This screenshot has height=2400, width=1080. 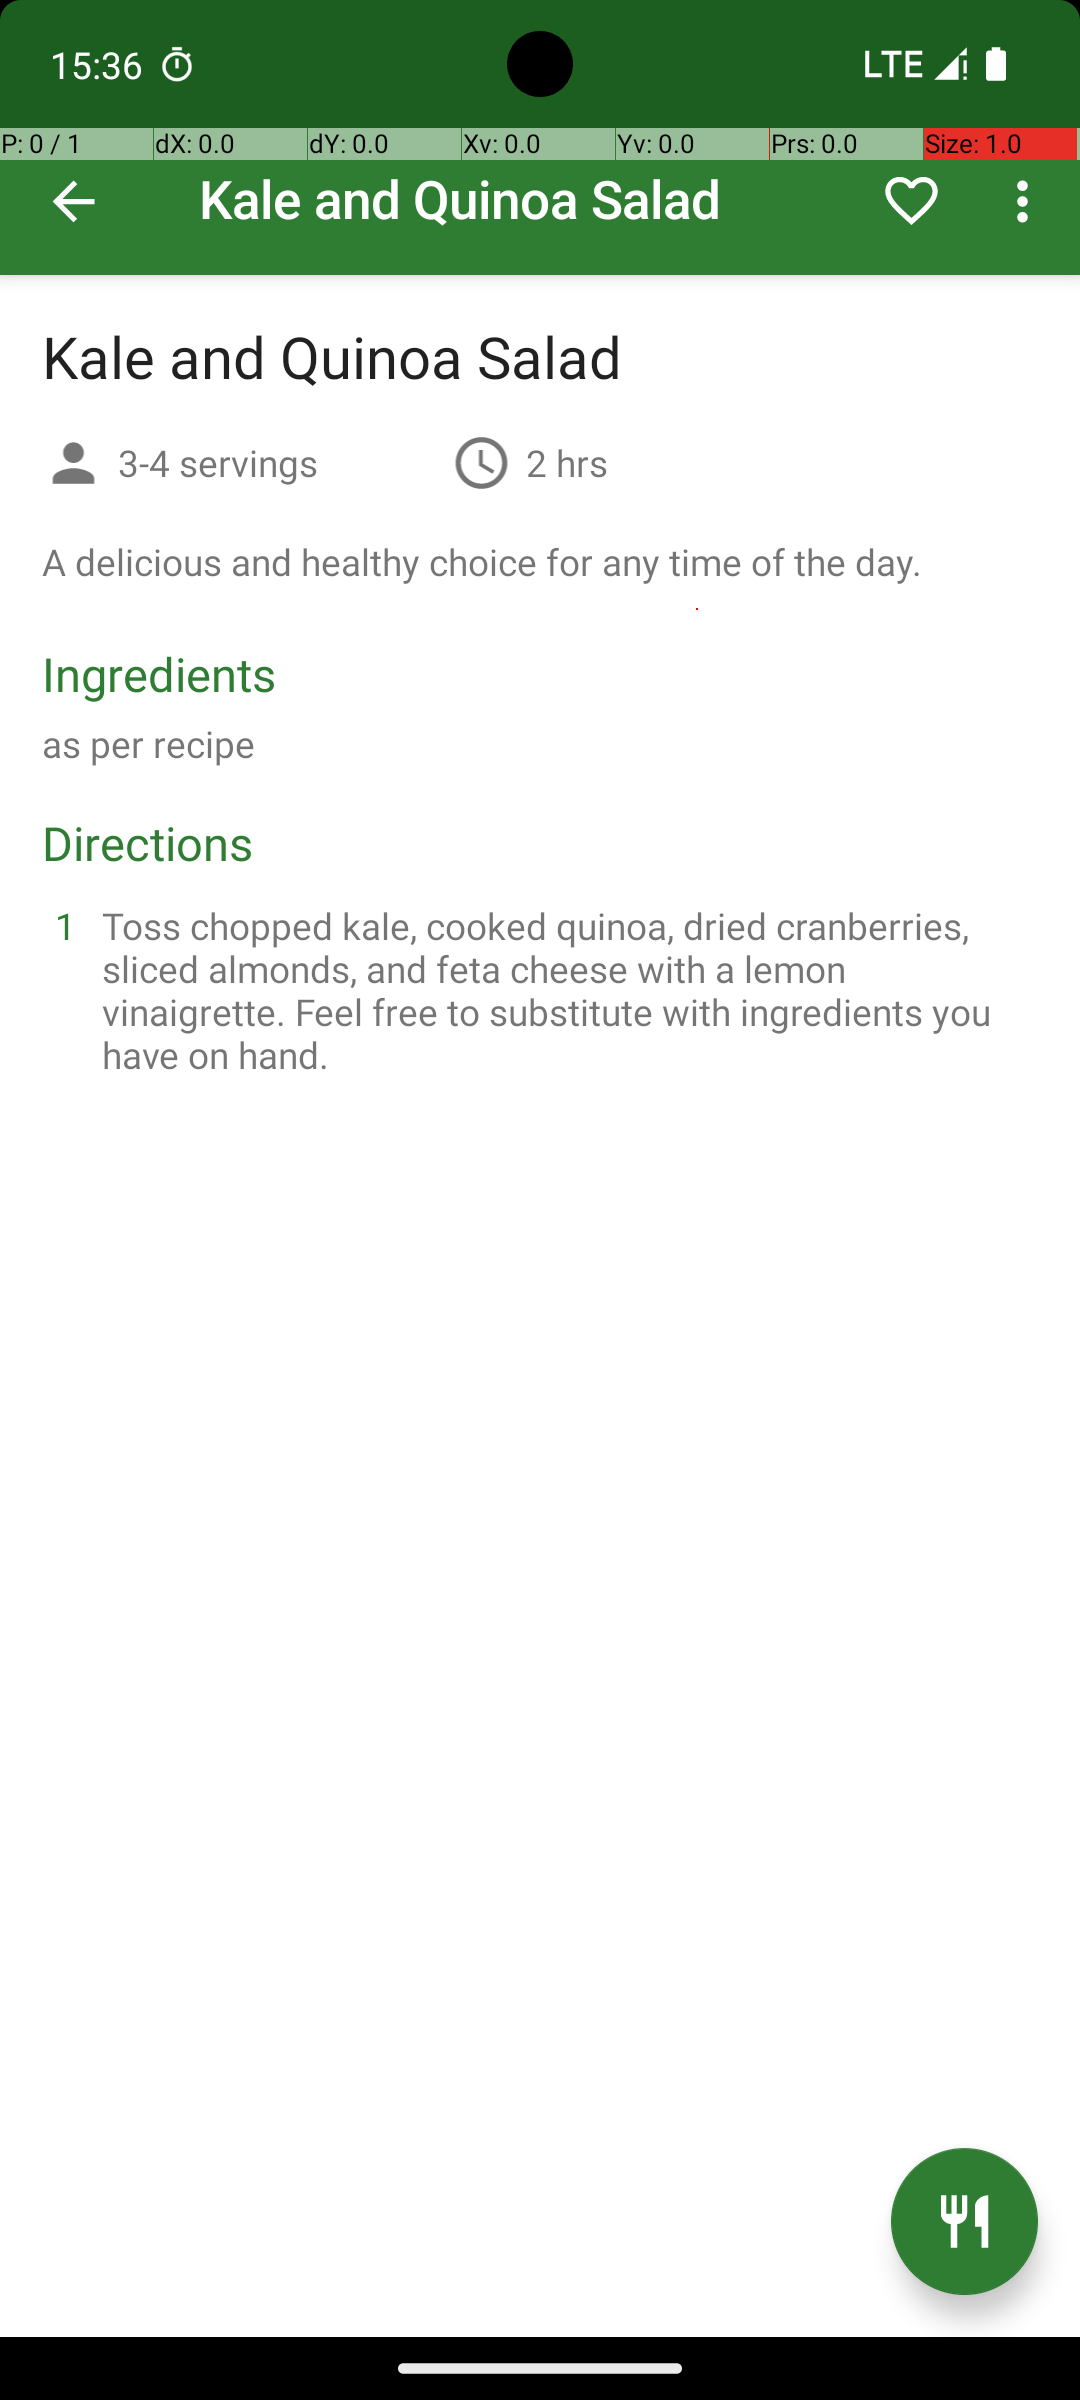 I want to click on Toss chopped kale, cooked quinoa, dried cranberries, sliced almonds, and feta cheese with a lemon vinaigrette. Feel free to substitute with ingredients you have on hand., so click(x=564, y=990).